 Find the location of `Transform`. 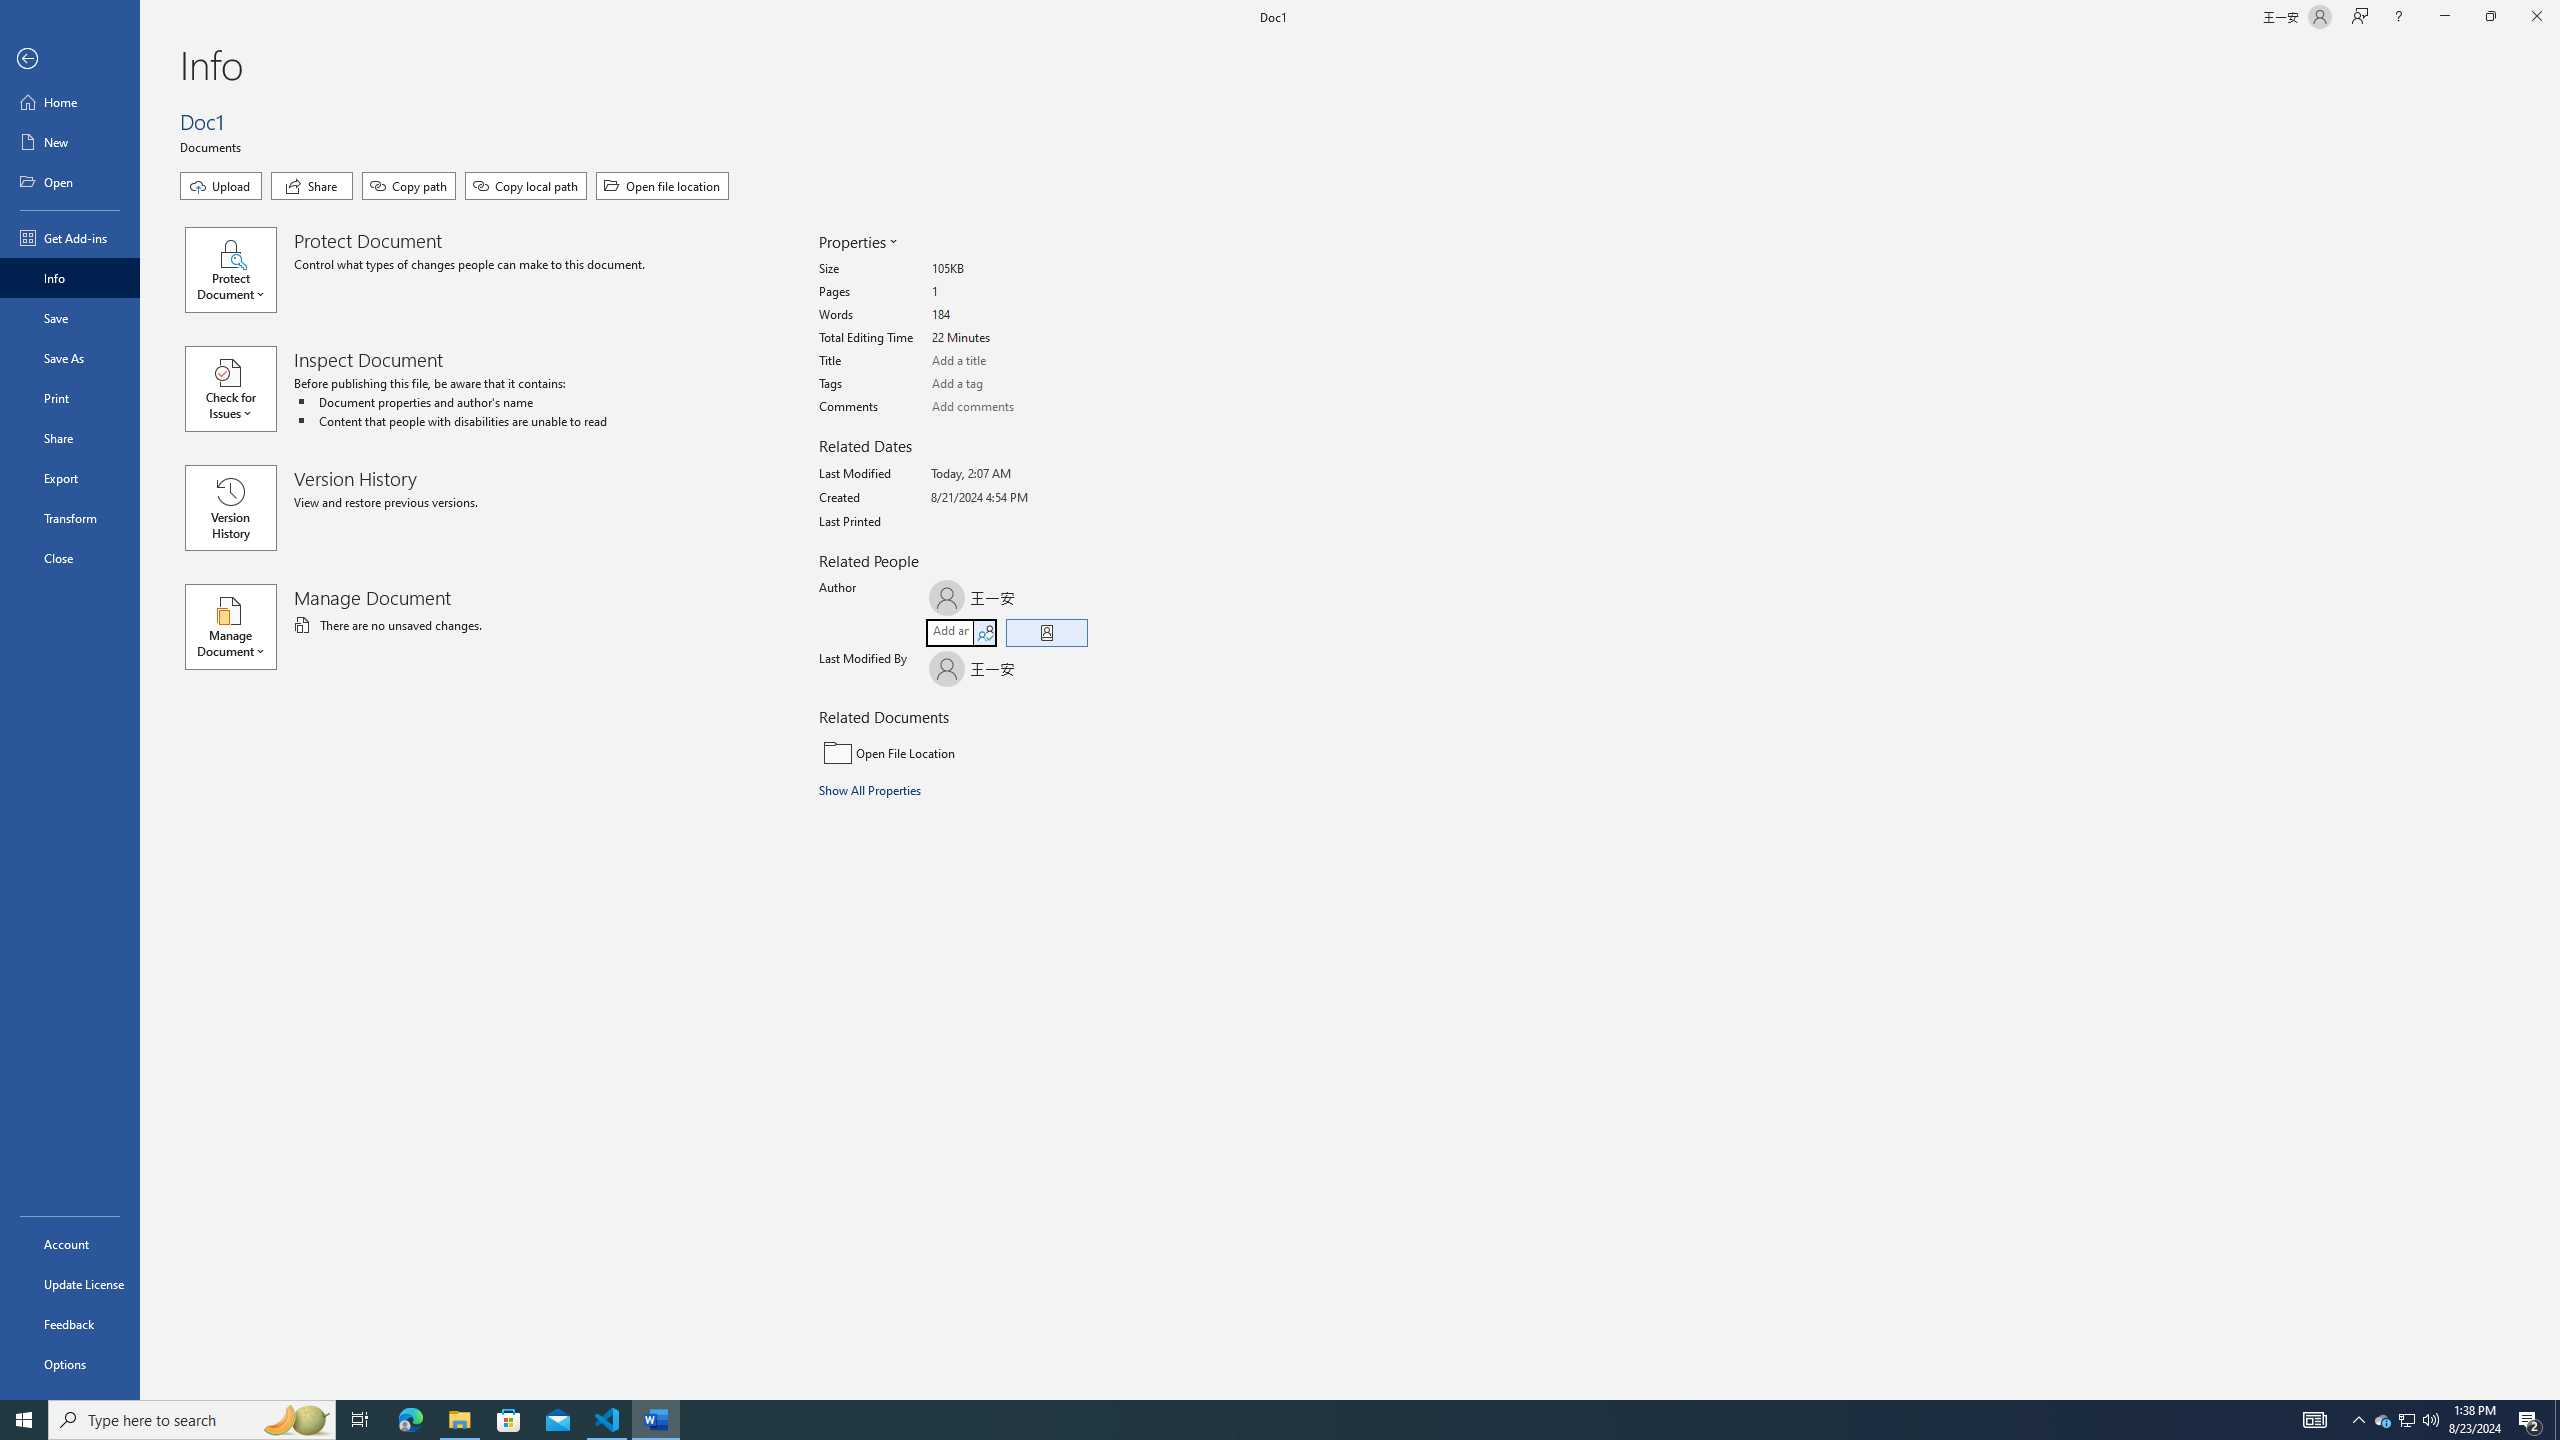

Transform is located at coordinates (70, 518).